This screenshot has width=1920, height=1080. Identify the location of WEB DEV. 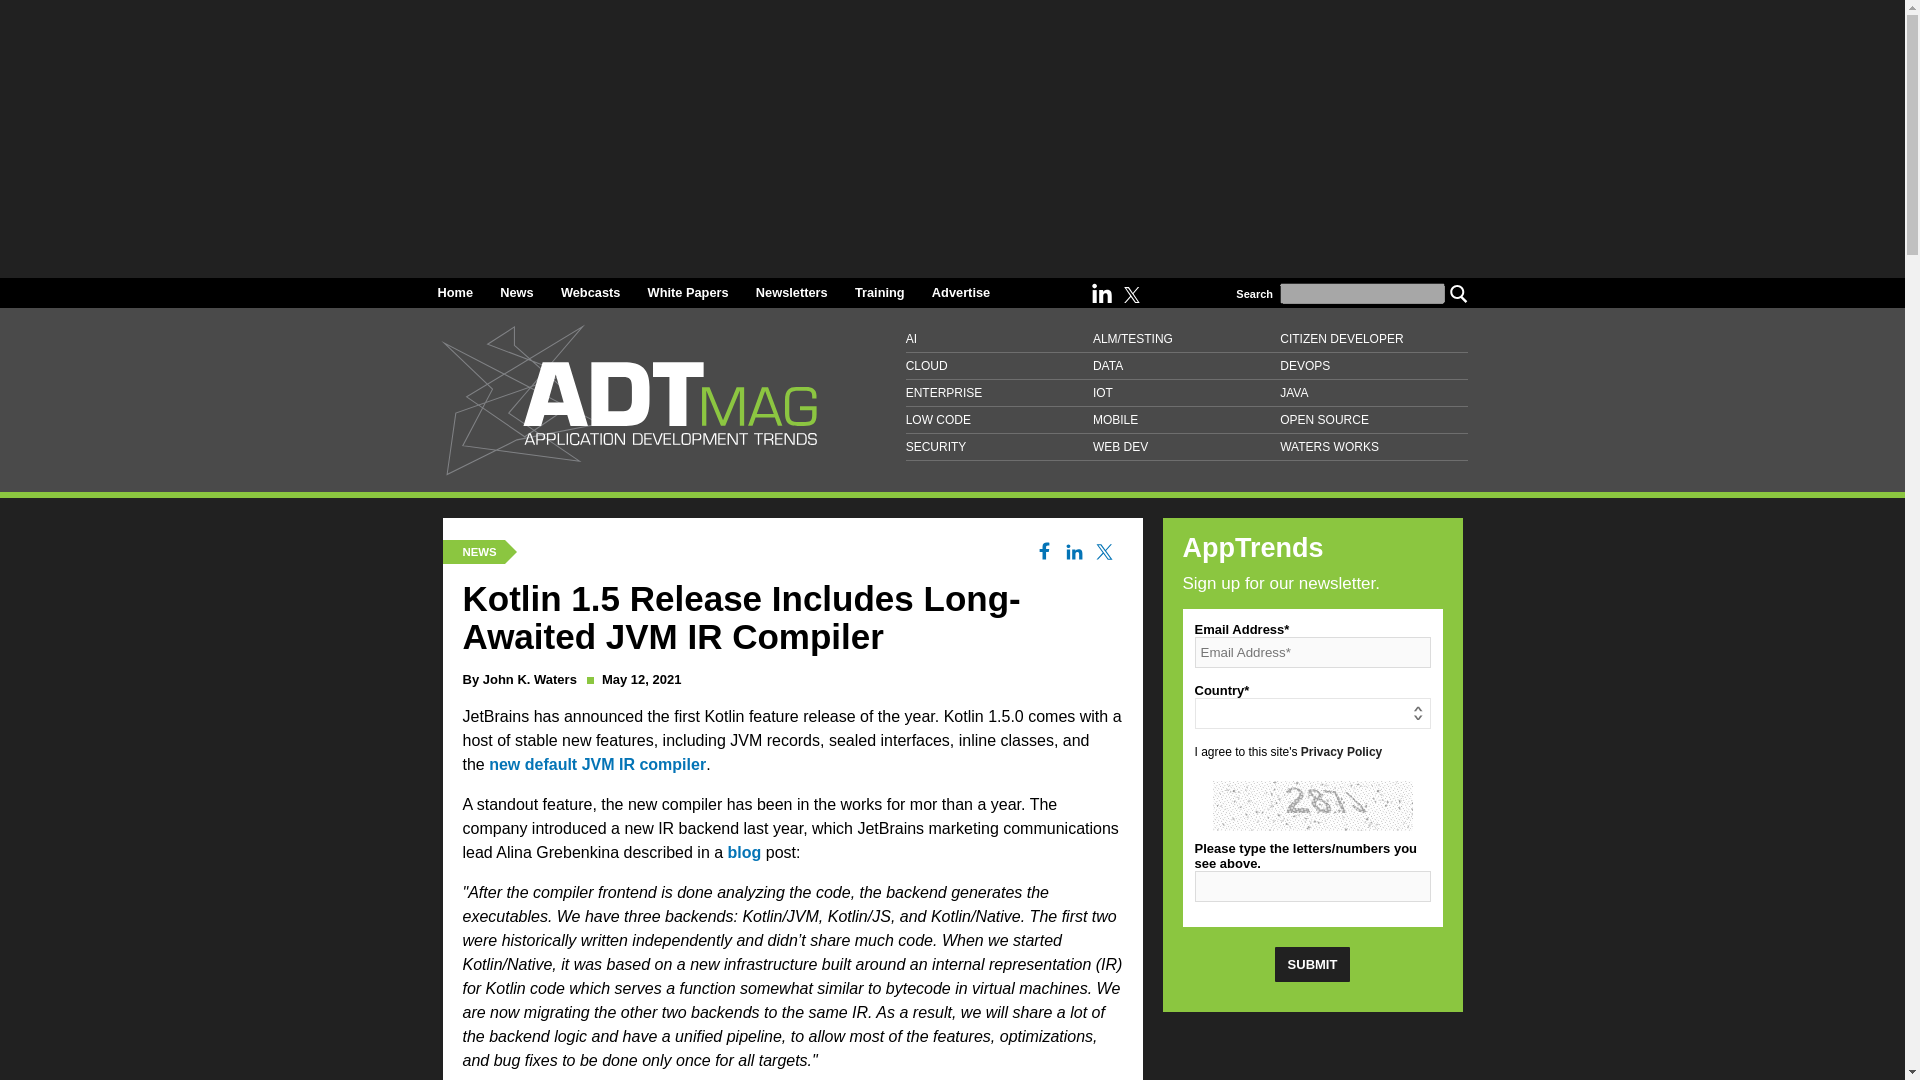
(1186, 448).